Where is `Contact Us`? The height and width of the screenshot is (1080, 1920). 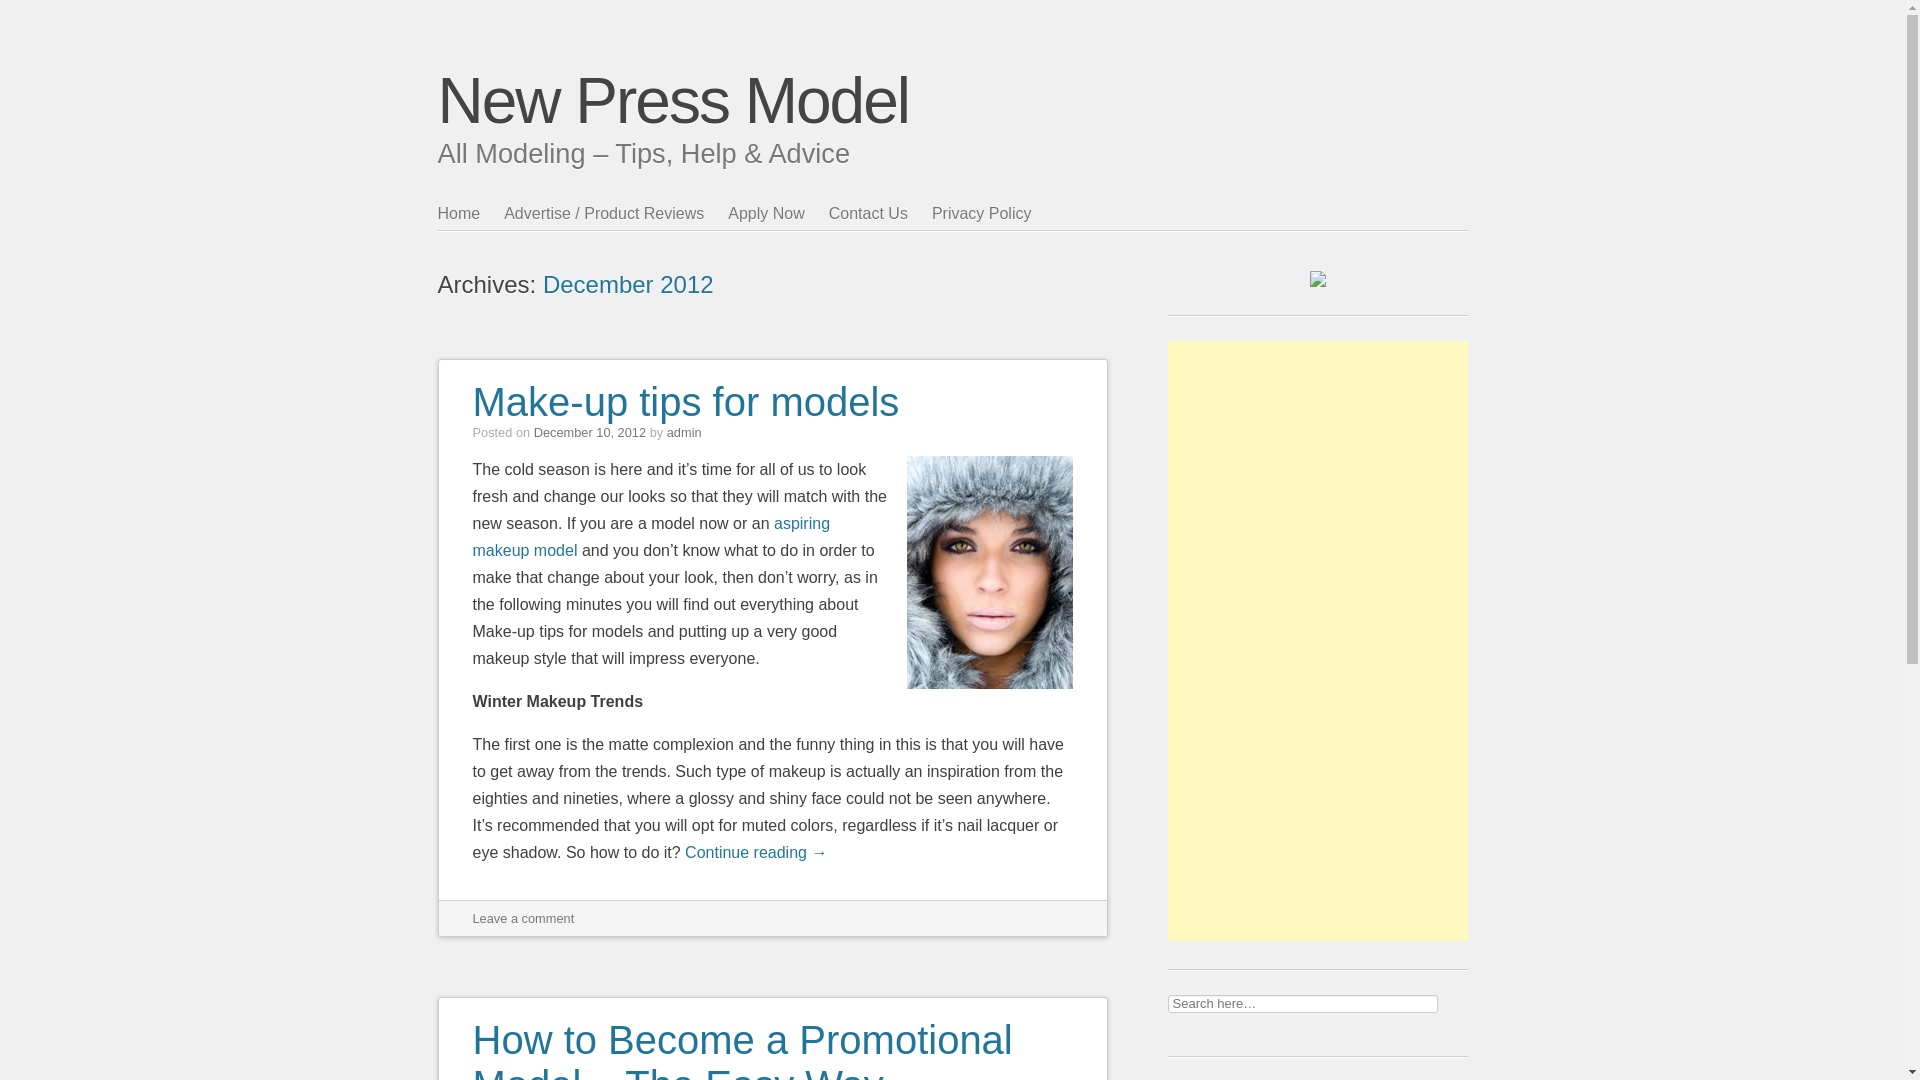
Contact Us is located at coordinates (880, 214).